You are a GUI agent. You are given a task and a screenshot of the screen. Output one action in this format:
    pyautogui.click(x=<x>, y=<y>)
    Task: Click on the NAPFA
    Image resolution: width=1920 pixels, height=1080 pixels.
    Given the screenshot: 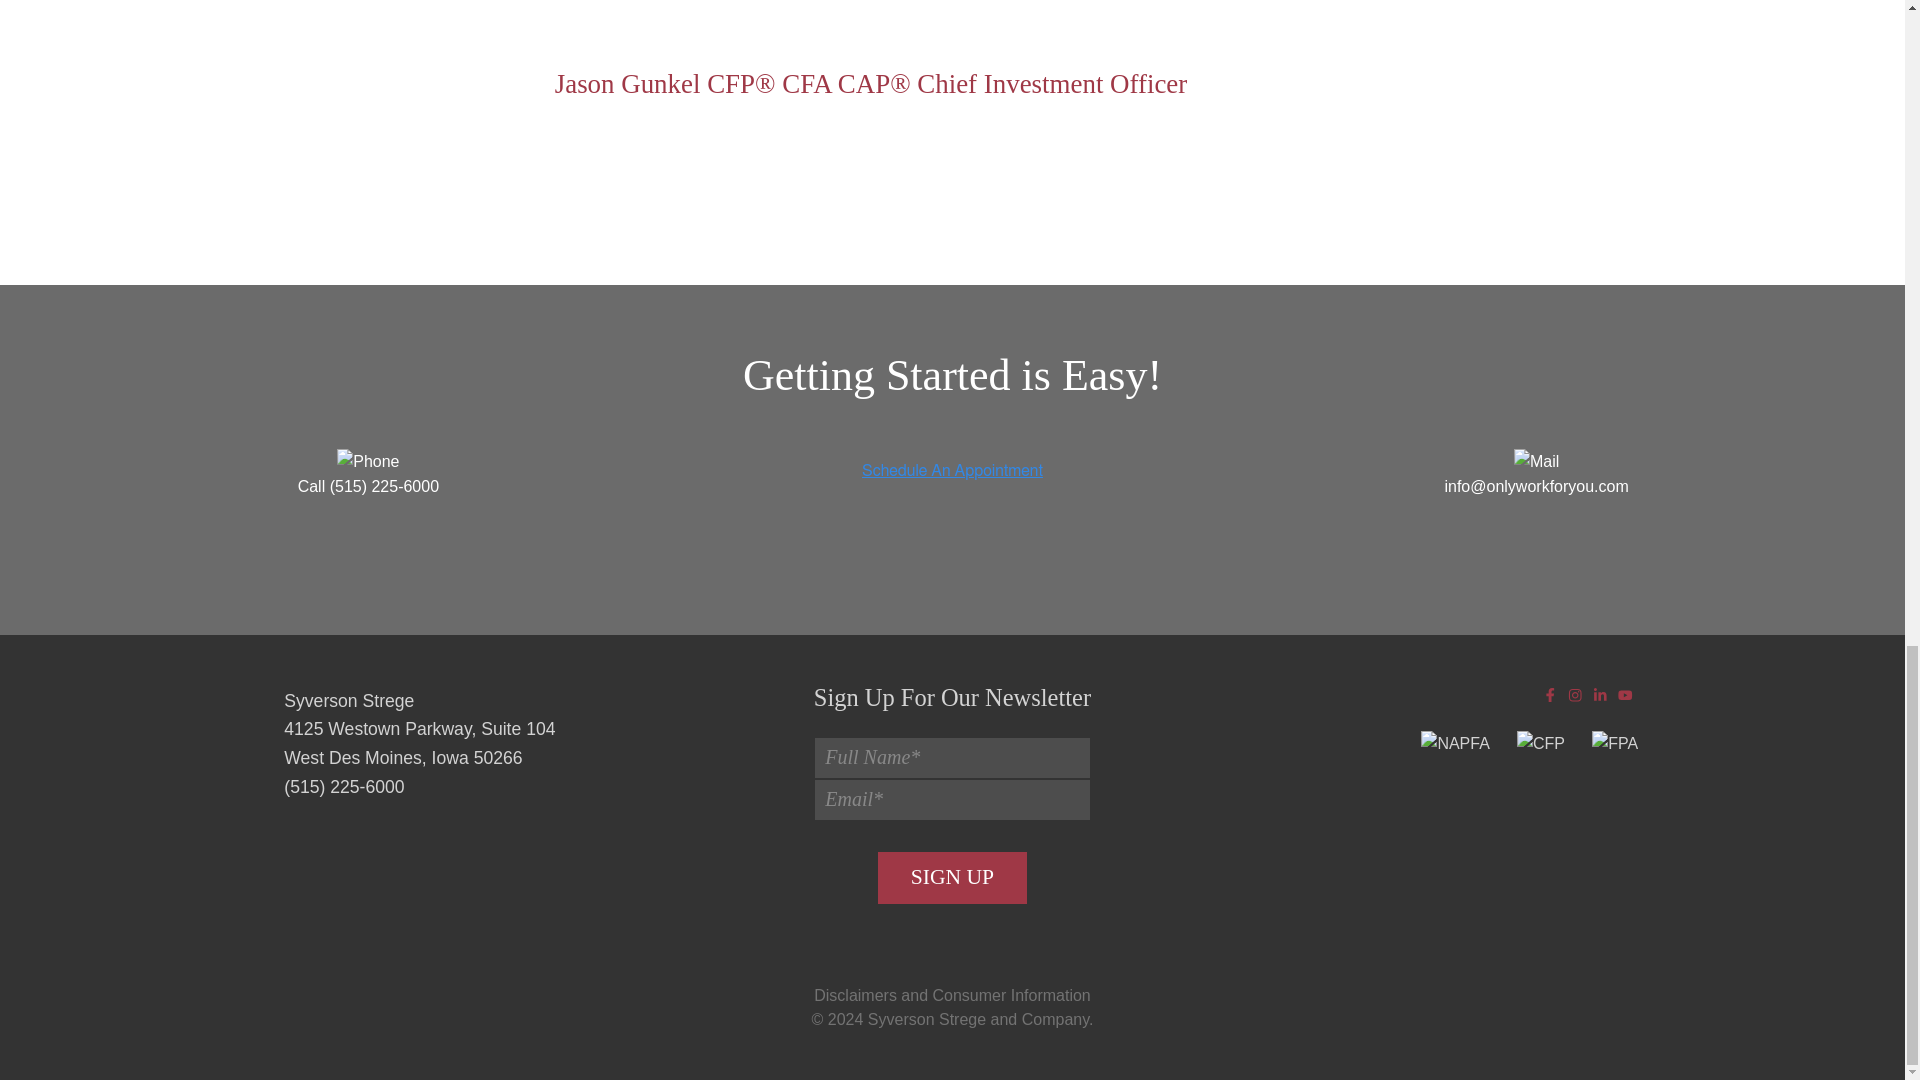 What is the action you would take?
    pyautogui.click(x=1454, y=744)
    